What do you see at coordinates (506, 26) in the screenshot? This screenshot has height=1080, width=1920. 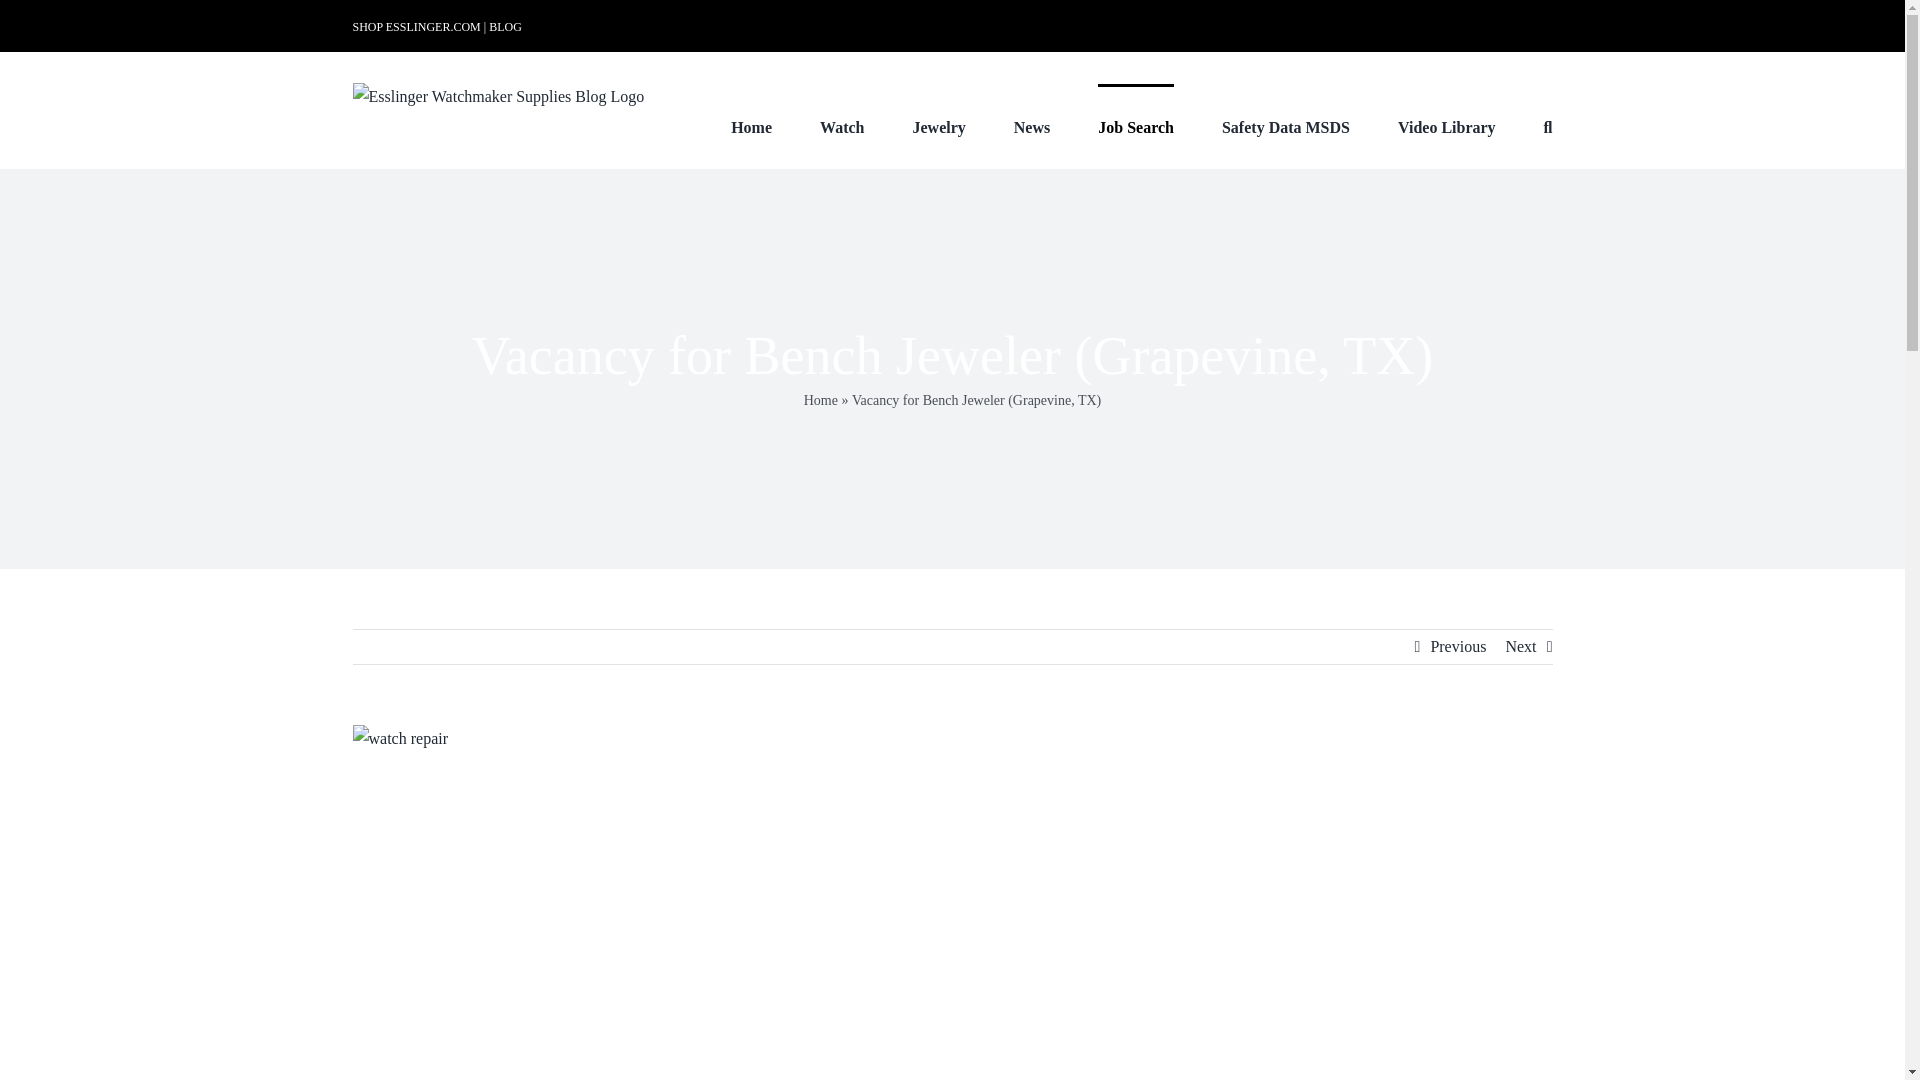 I see `BLOG` at bounding box center [506, 26].